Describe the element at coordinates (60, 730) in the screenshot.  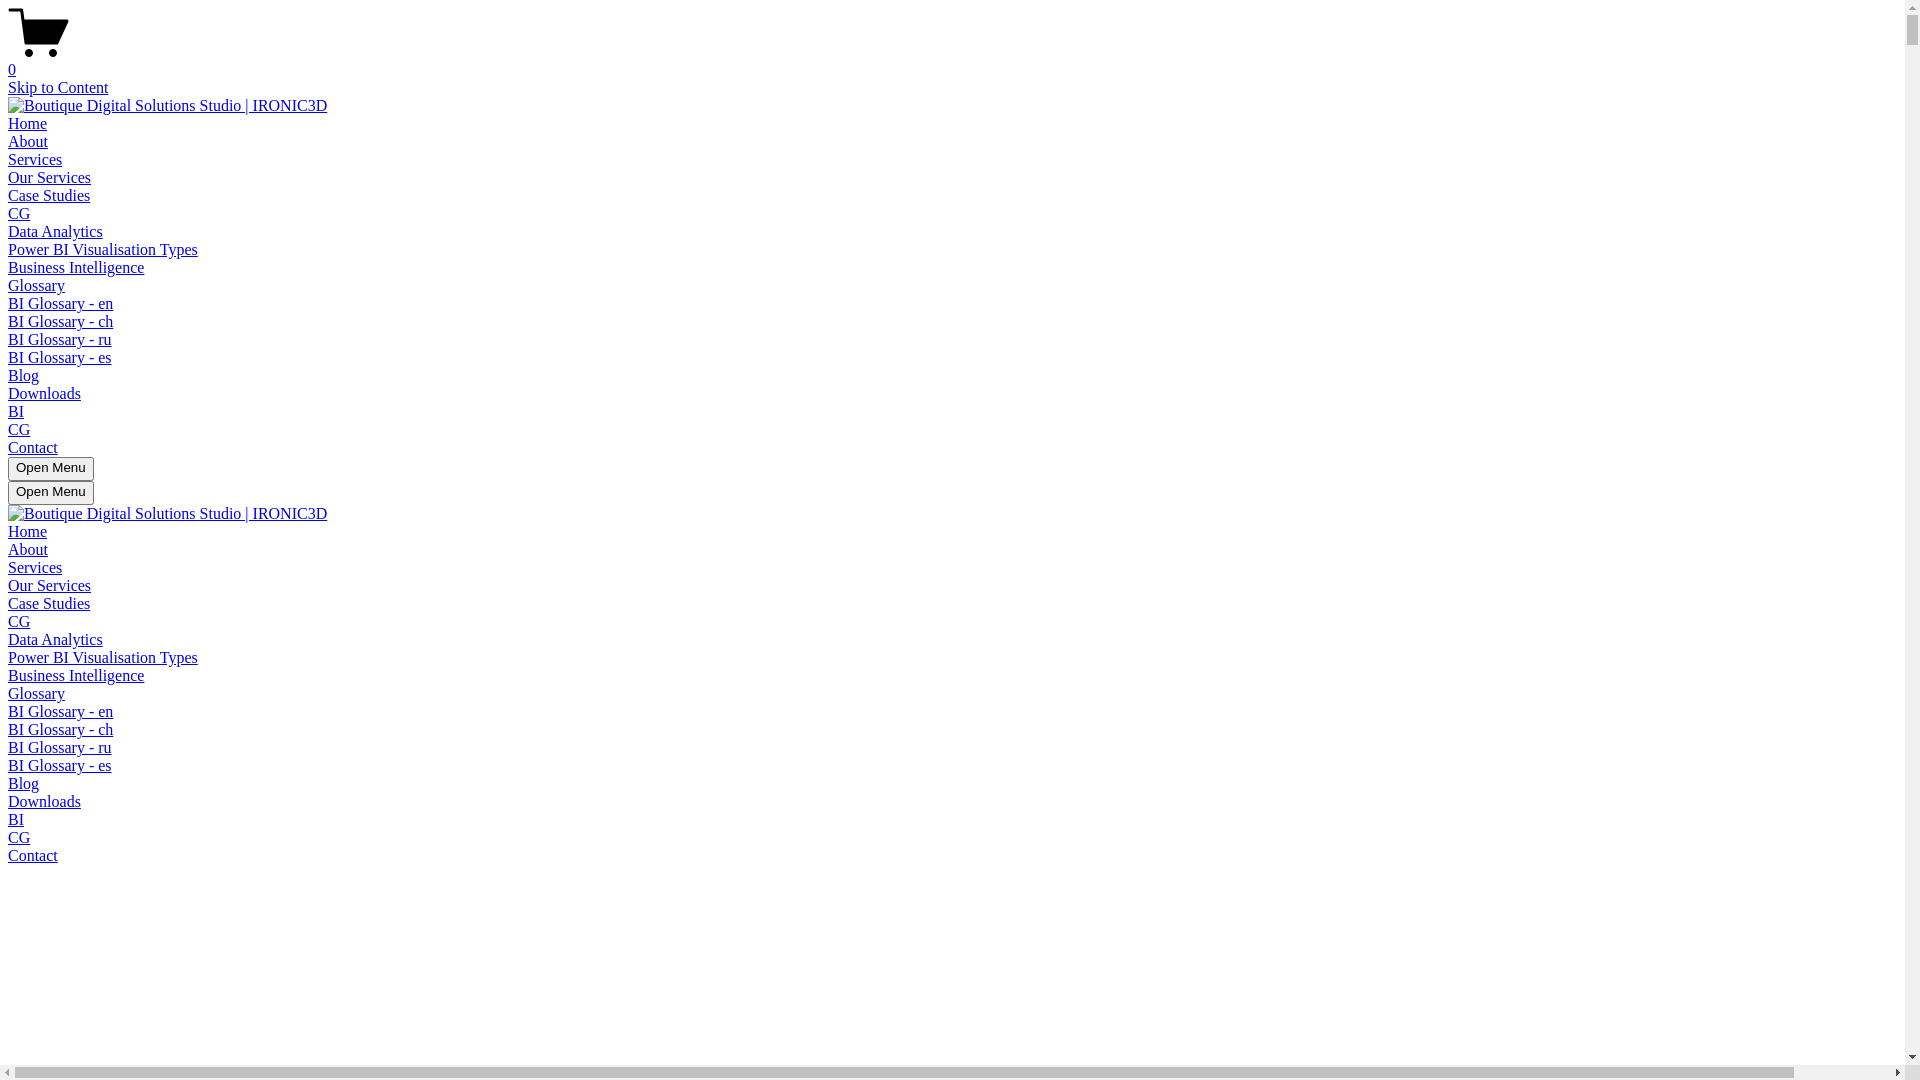
I see `BI Glossary - ch` at that location.